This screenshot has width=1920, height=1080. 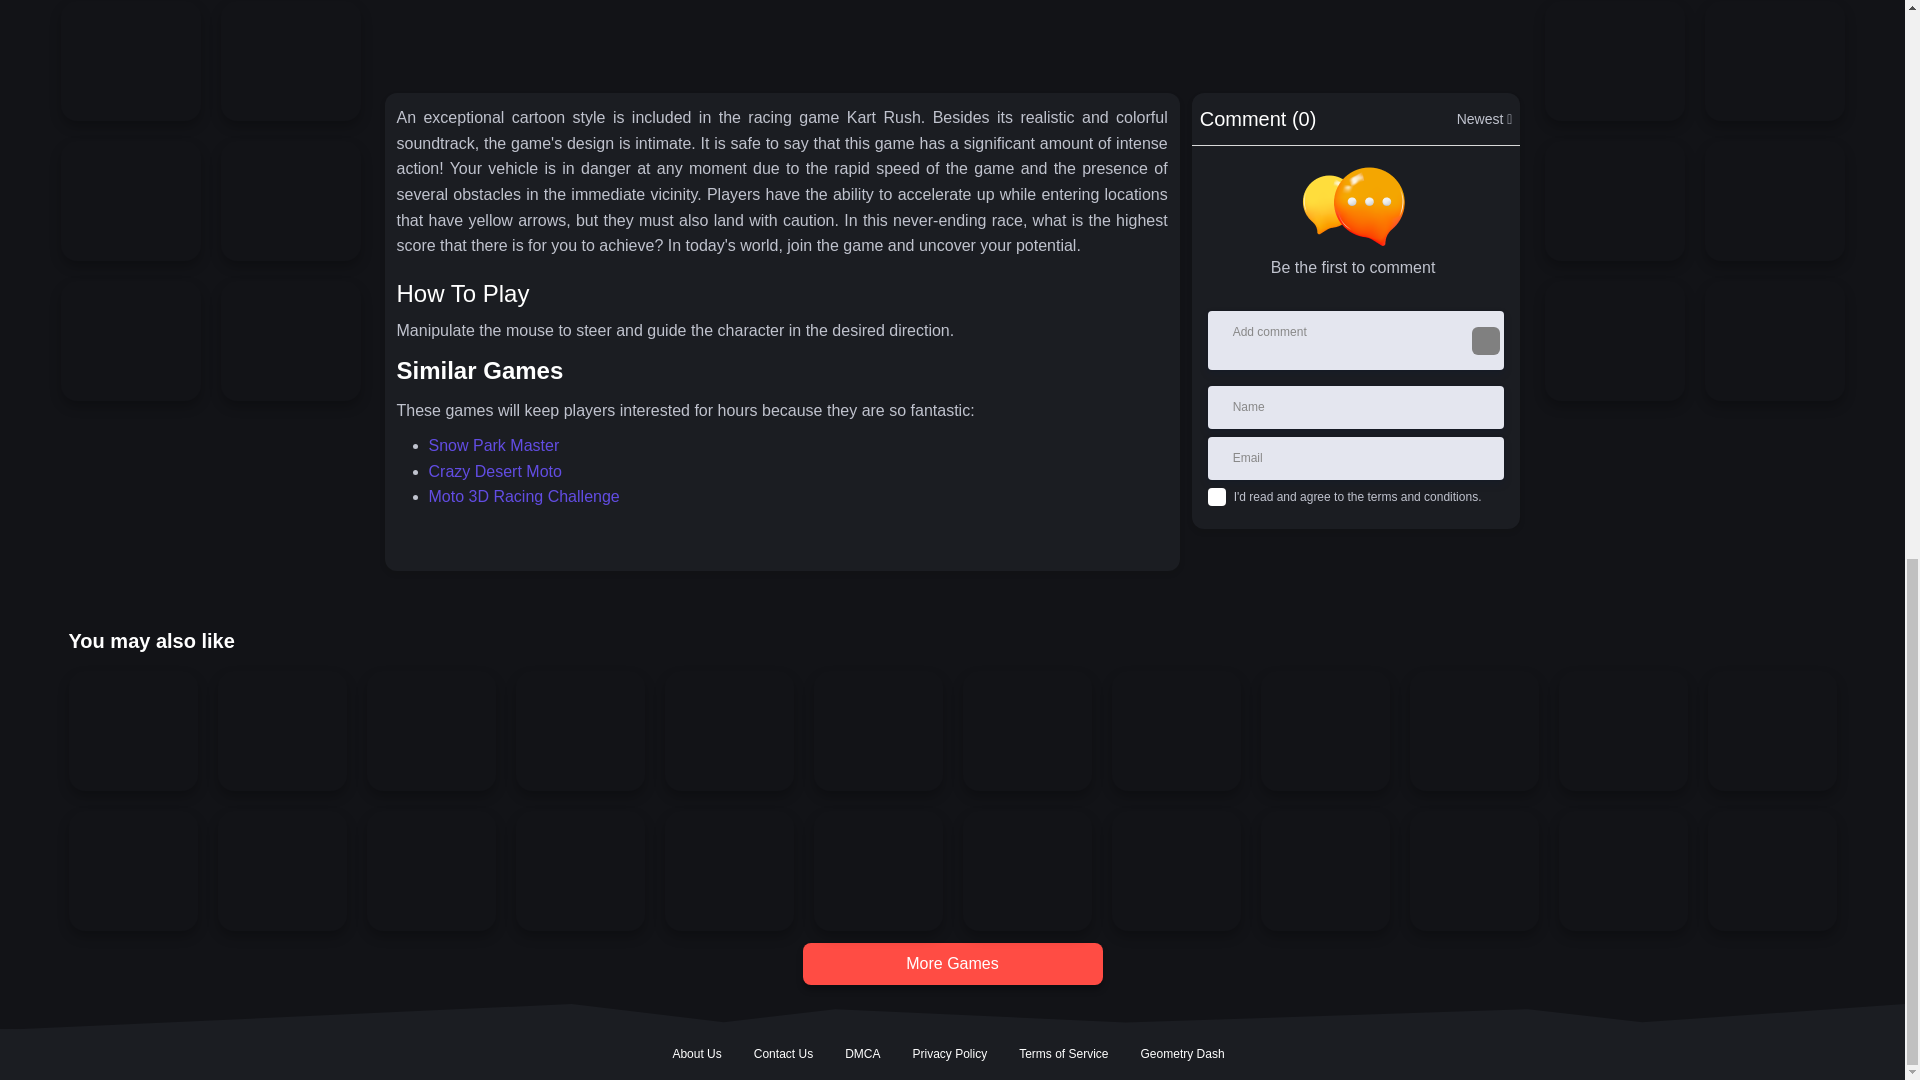 What do you see at coordinates (1182, 1054) in the screenshot?
I see `Geometry Dash` at bounding box center [1182, 1054].